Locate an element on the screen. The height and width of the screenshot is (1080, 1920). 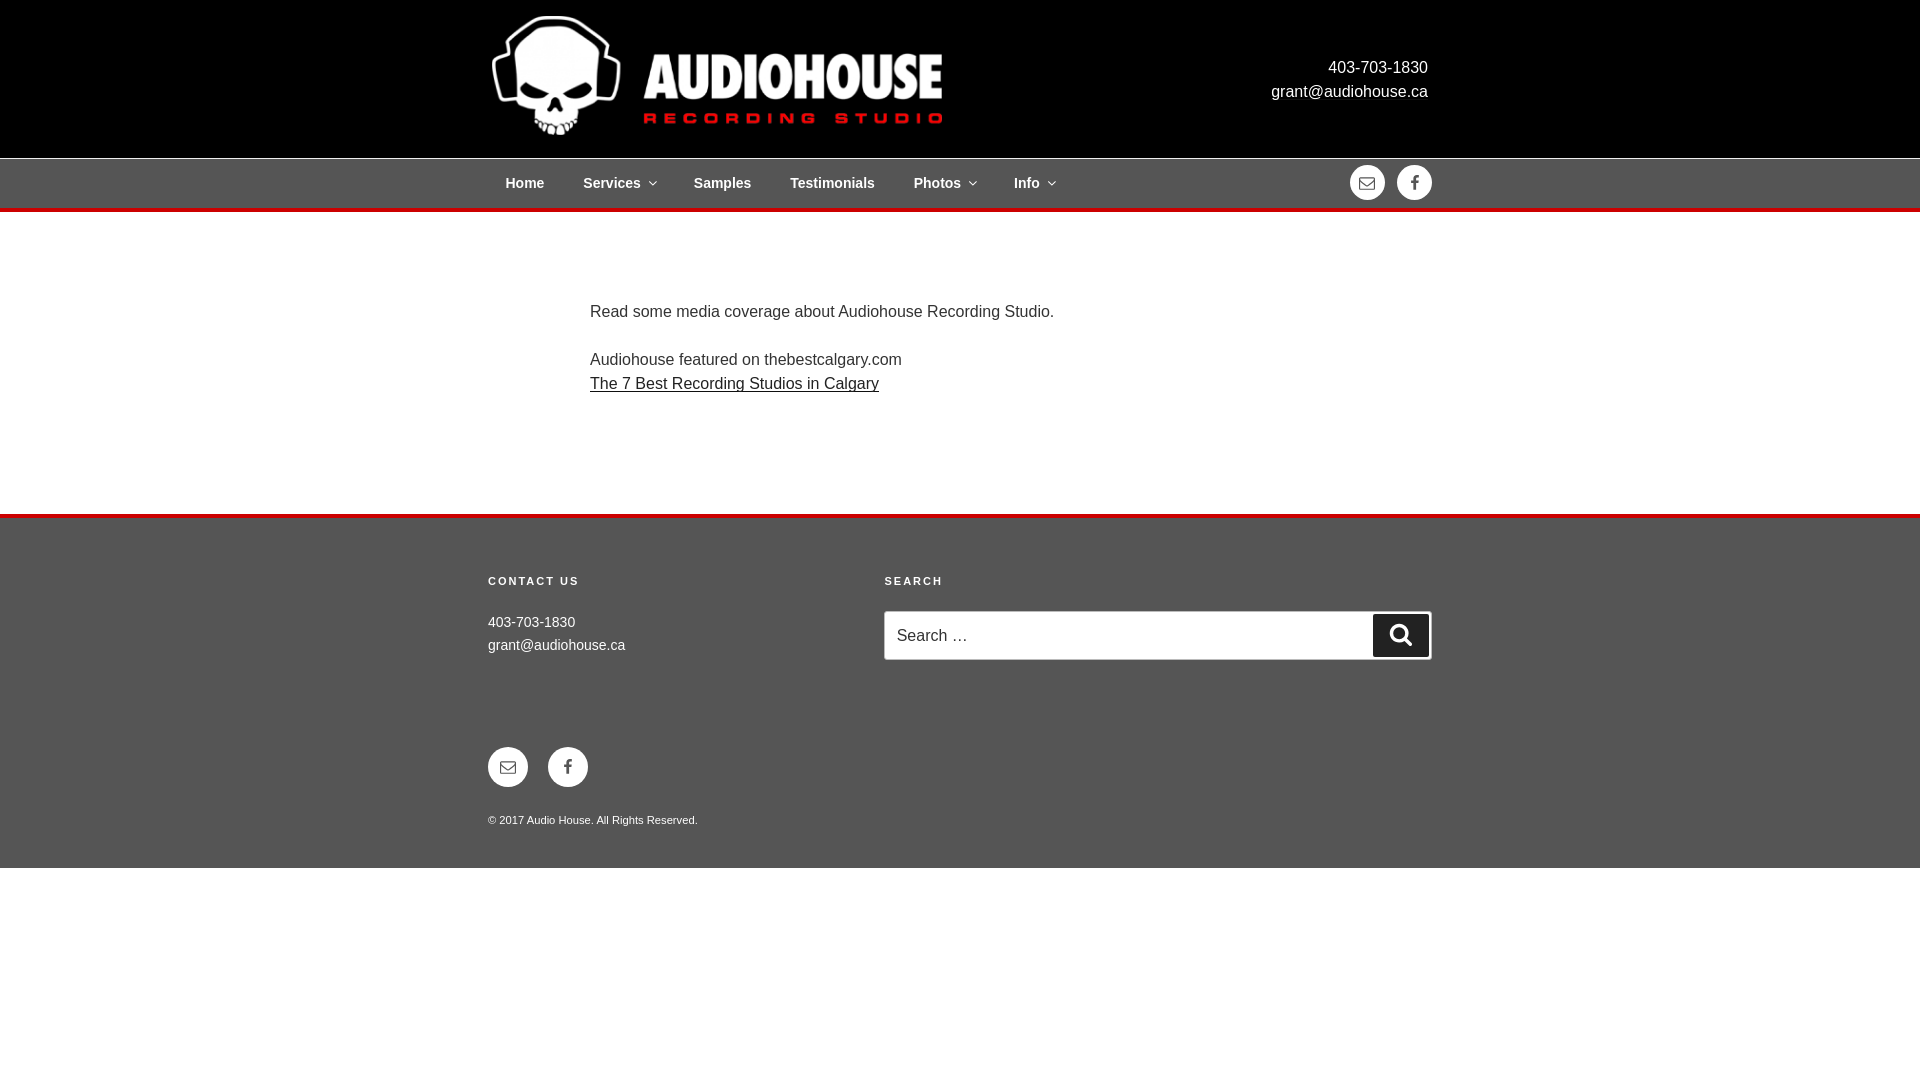
mail is located at coordinates (1368, 182).